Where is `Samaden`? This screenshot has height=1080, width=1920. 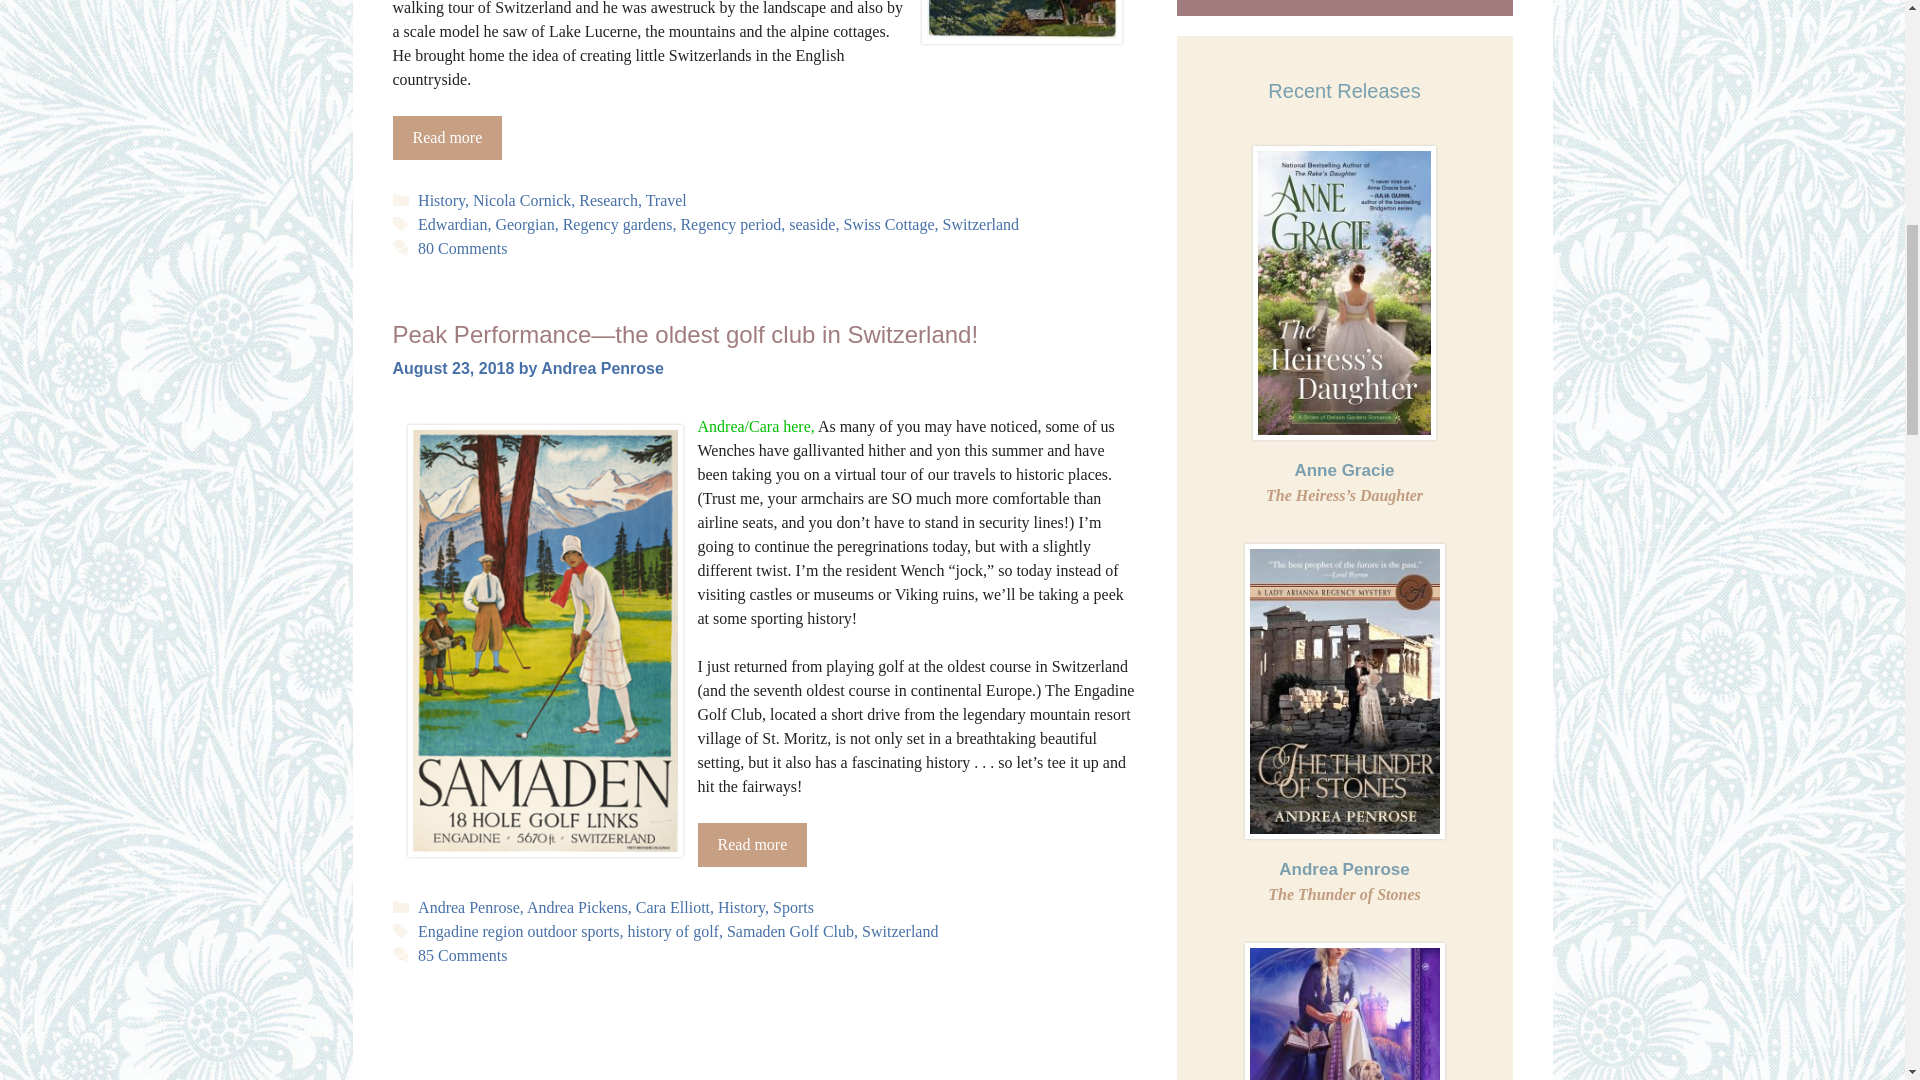
Samaden is located at coordinates (545, 640).